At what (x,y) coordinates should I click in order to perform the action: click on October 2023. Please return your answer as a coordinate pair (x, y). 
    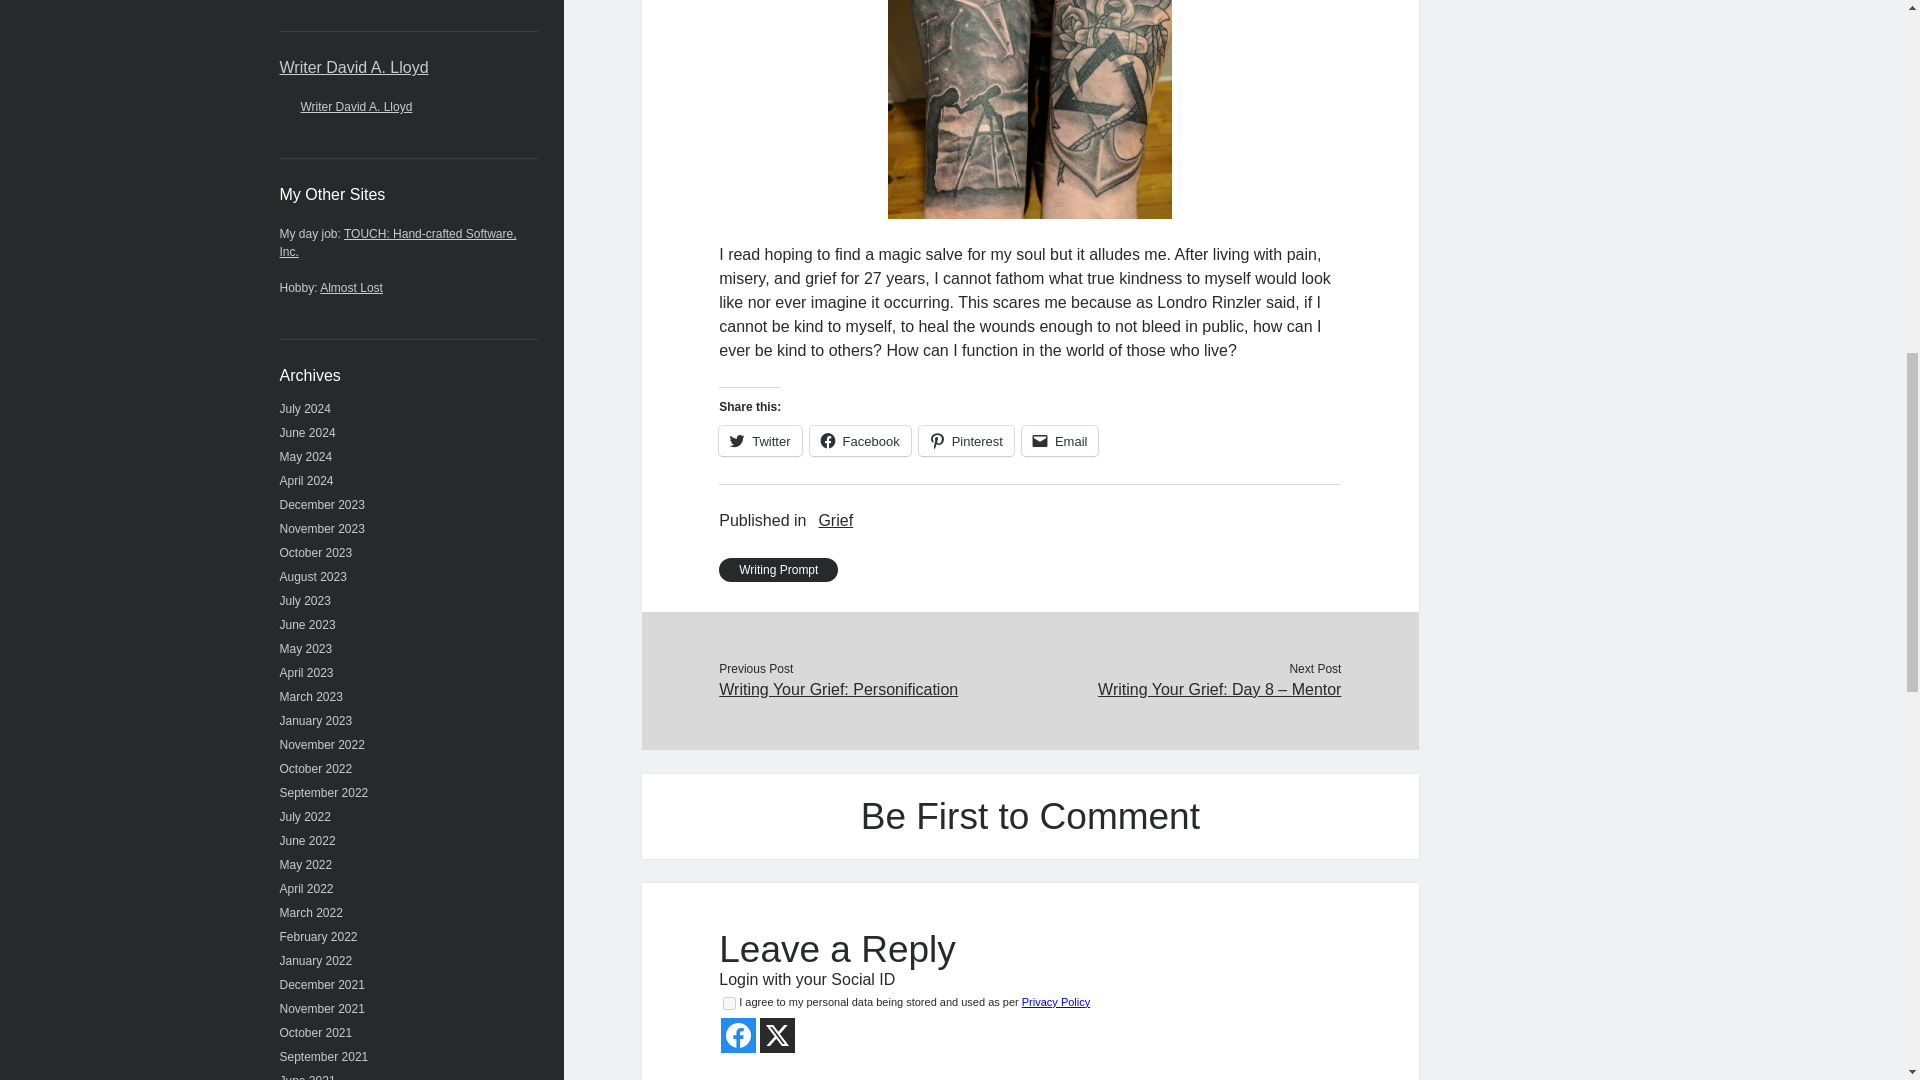
    Looking at the image, I should click on (316, 553).